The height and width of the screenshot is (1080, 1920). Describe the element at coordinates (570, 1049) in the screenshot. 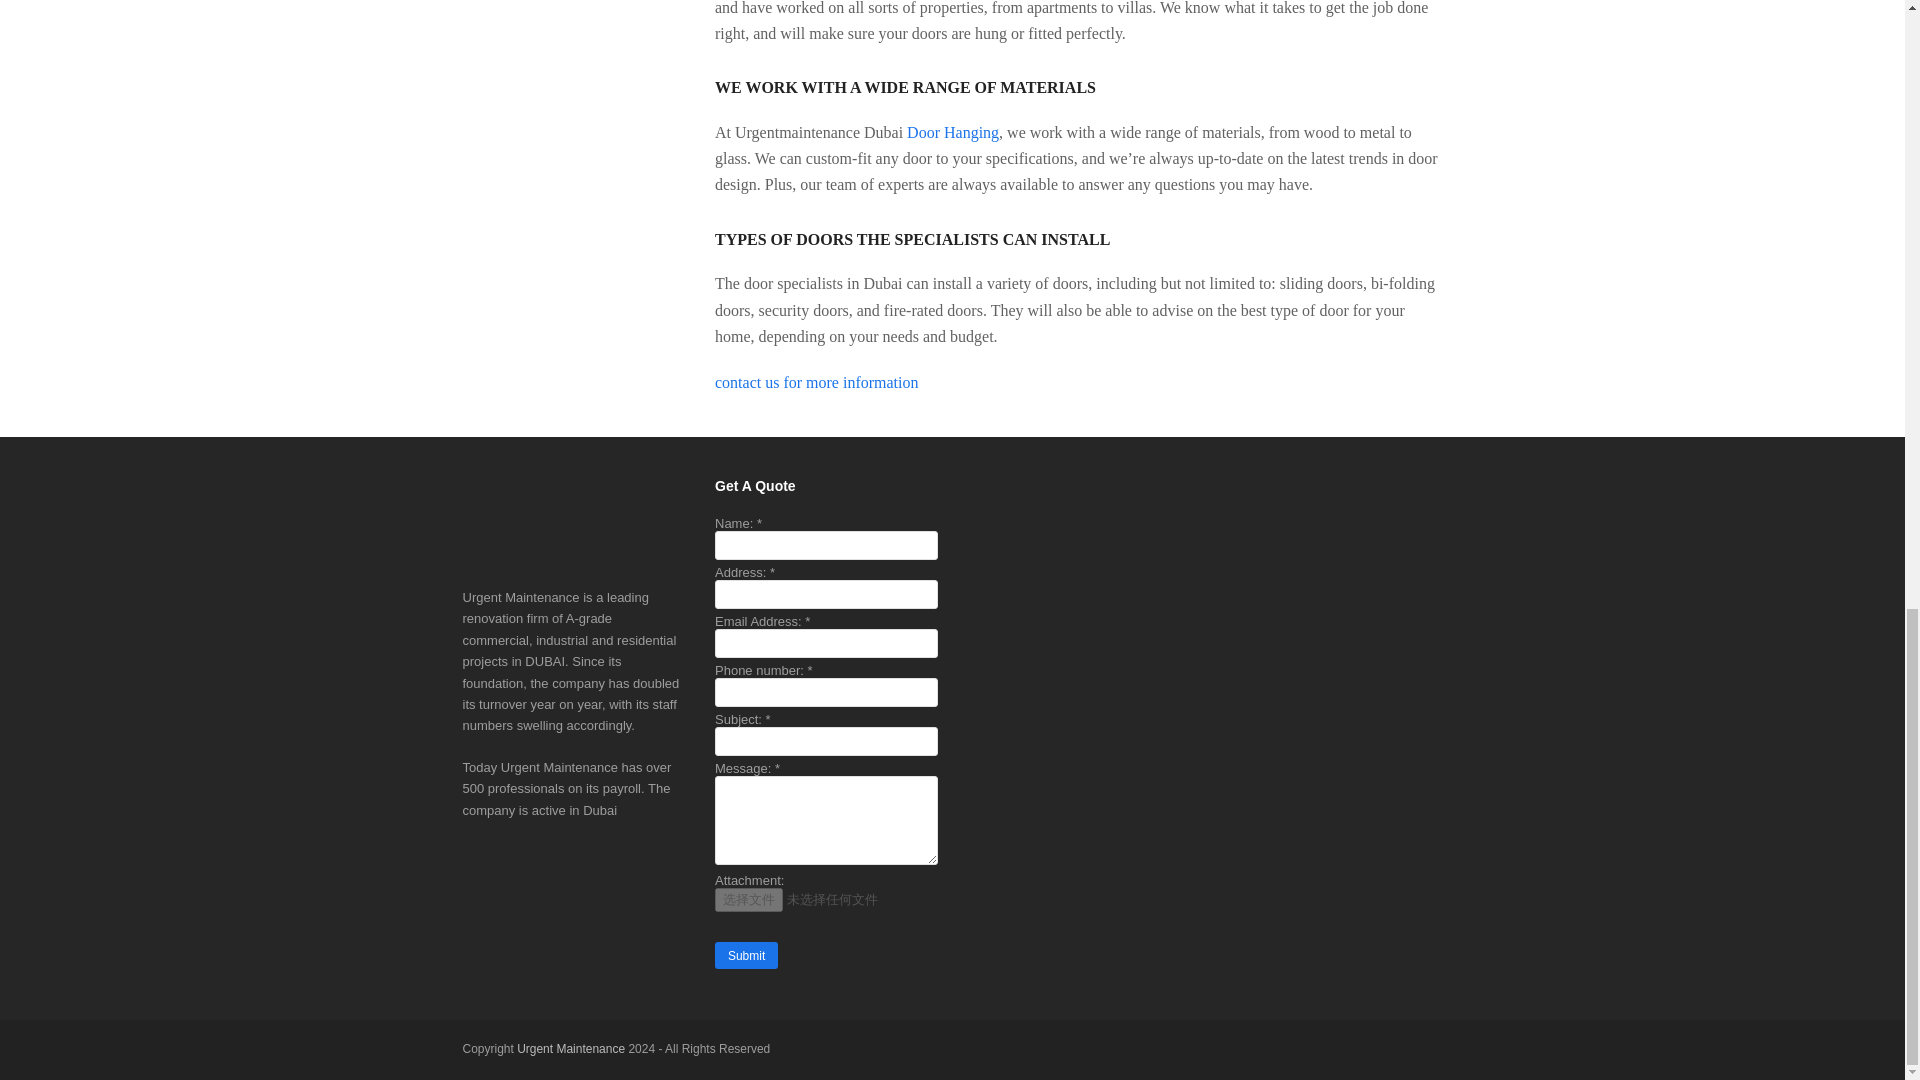

I see `Urgent Maintenance` at that location.